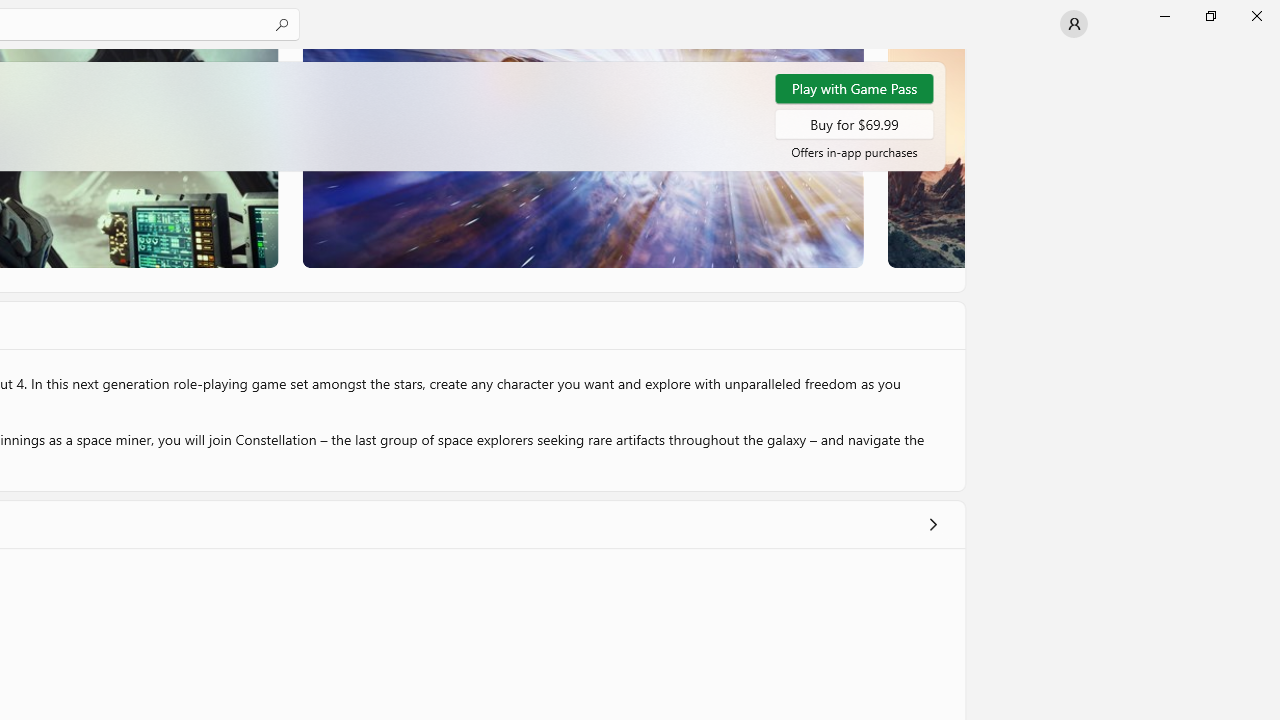 Image resolution: width=1280 pixels, height=720 pixels. I want to click on Screenshot 3, so click(582, 158).